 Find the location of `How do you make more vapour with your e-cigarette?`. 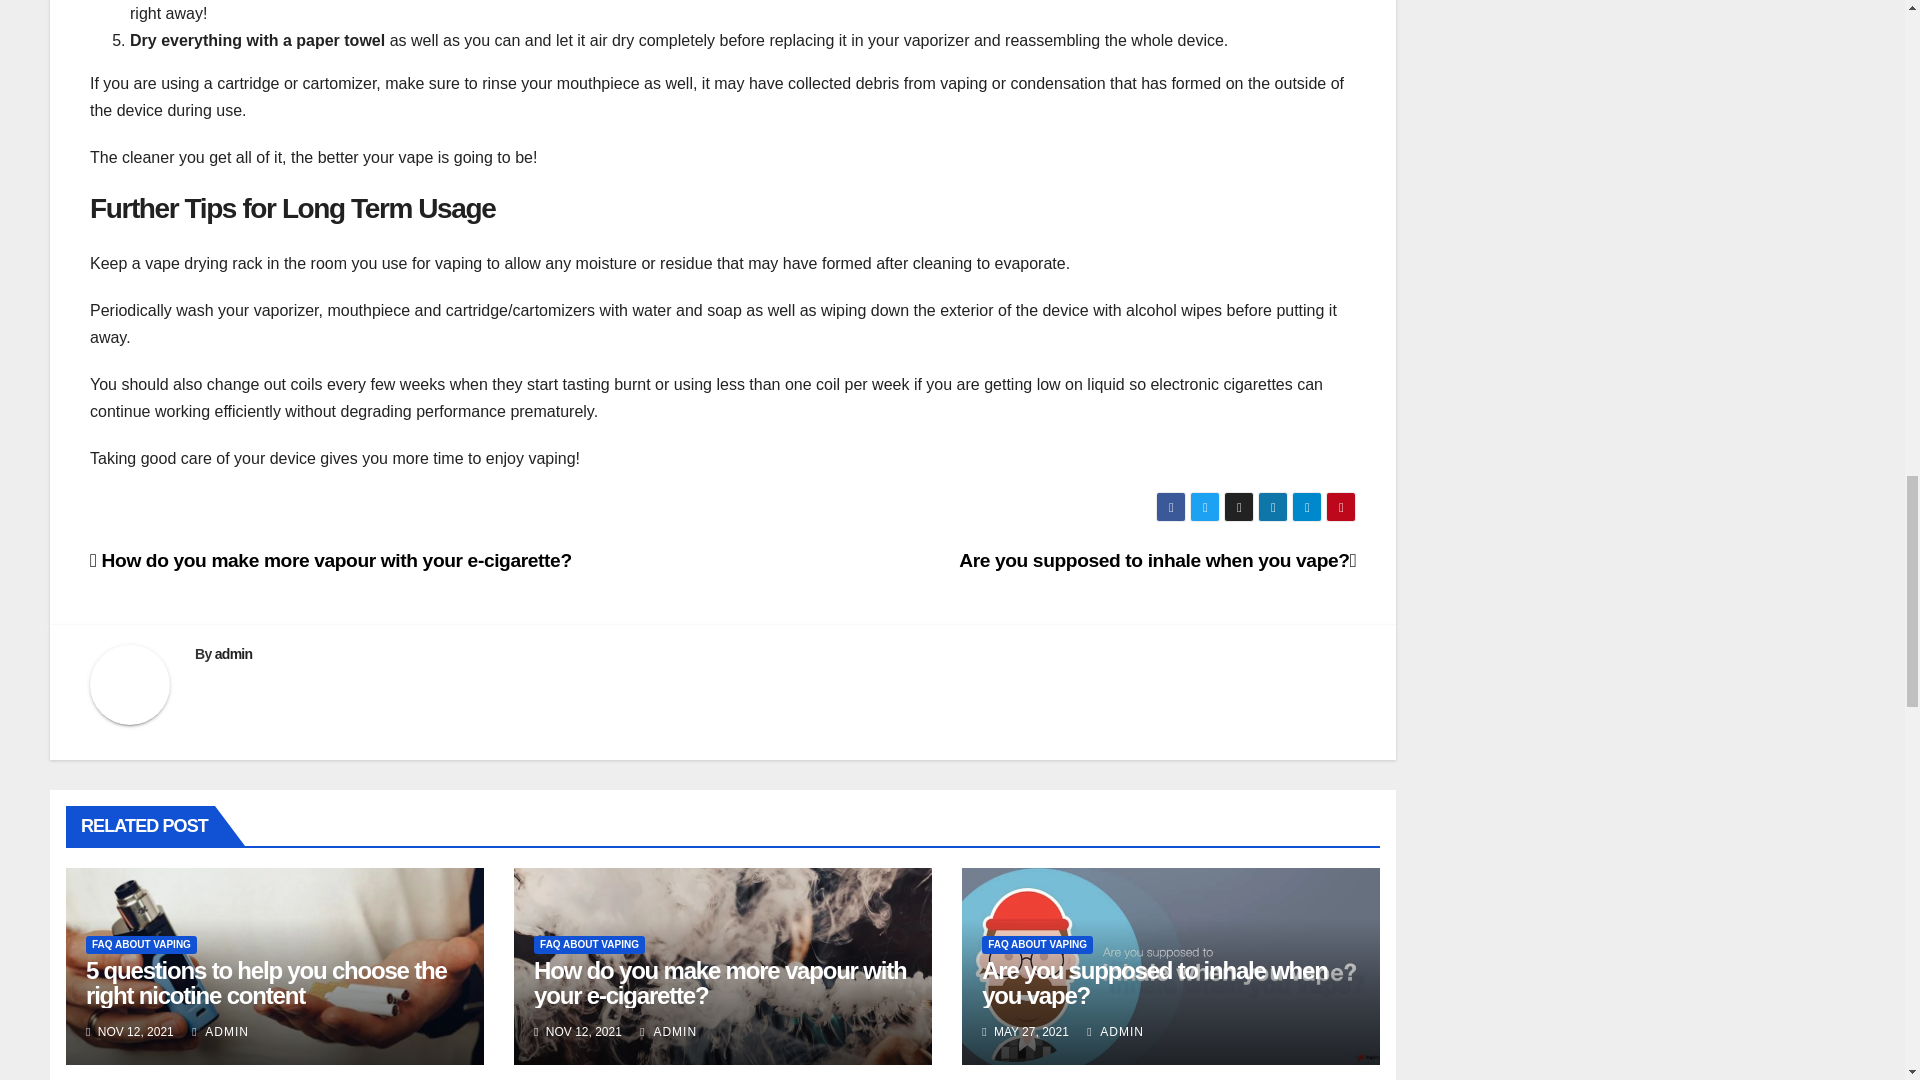

How do you make more vapour with your e-cigarette? is located at coordinates (720, 982).